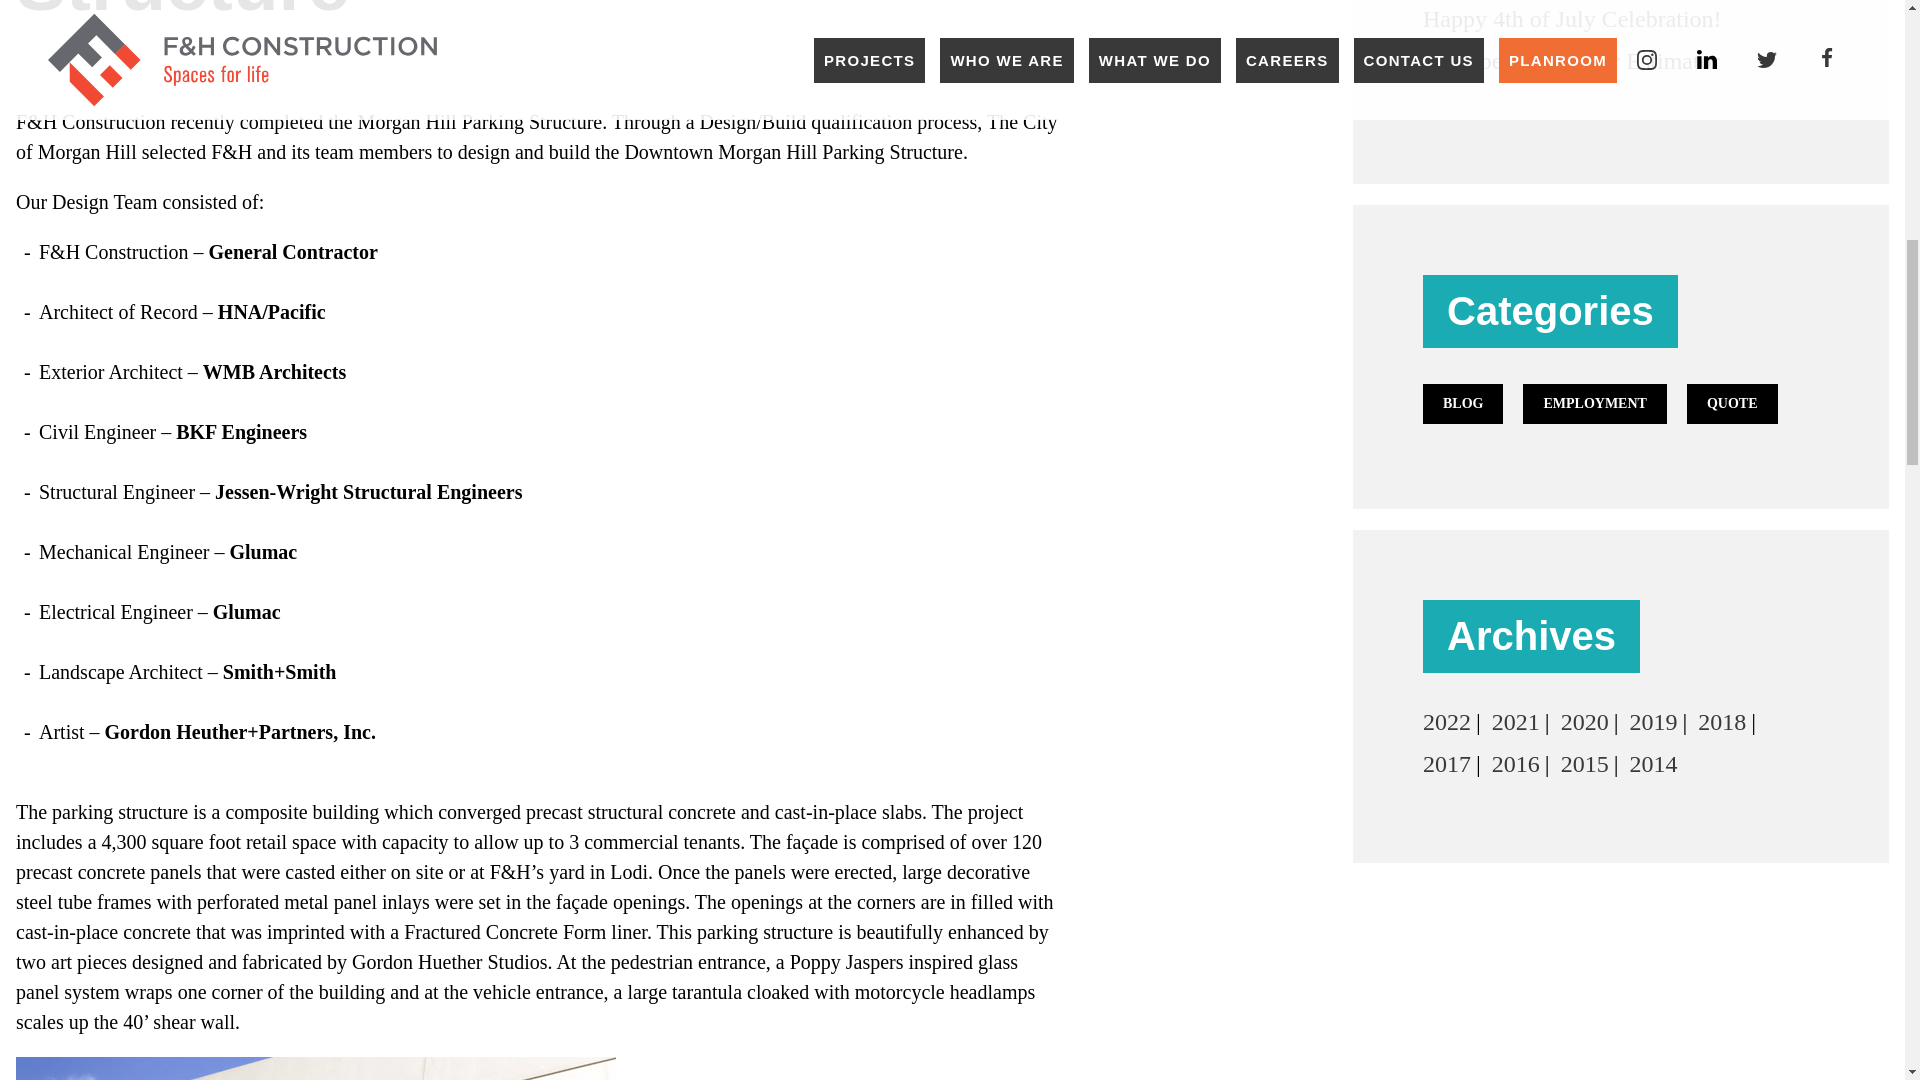 This screenshot has height=1080, width=1920. What do you see at coordinates (1515, 722) in the screenshot?
I see `2021` at bounding box center [1515, 722].